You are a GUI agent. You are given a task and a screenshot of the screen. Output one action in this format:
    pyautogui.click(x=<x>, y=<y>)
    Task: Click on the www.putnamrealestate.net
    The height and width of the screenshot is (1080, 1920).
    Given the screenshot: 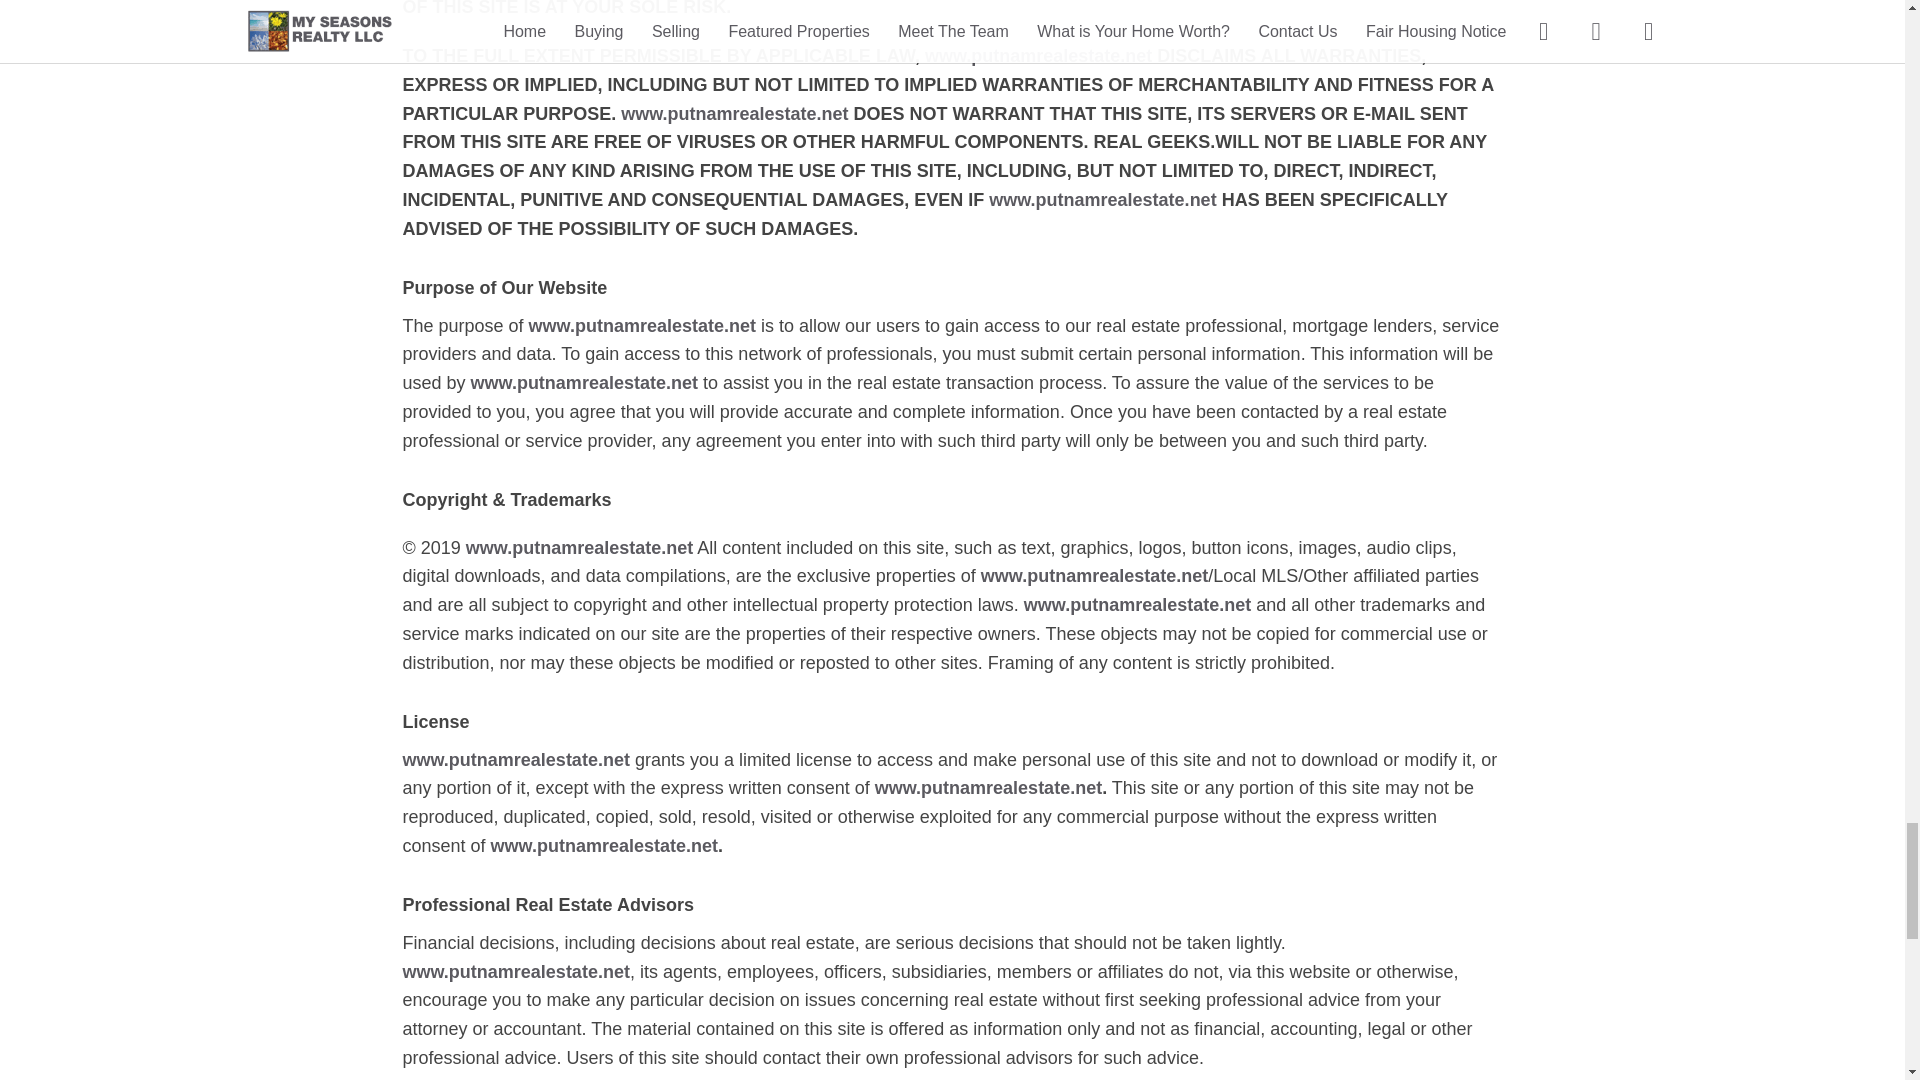 What is the action you would take?
    pyautogui.click(x=1038, y=56)
    